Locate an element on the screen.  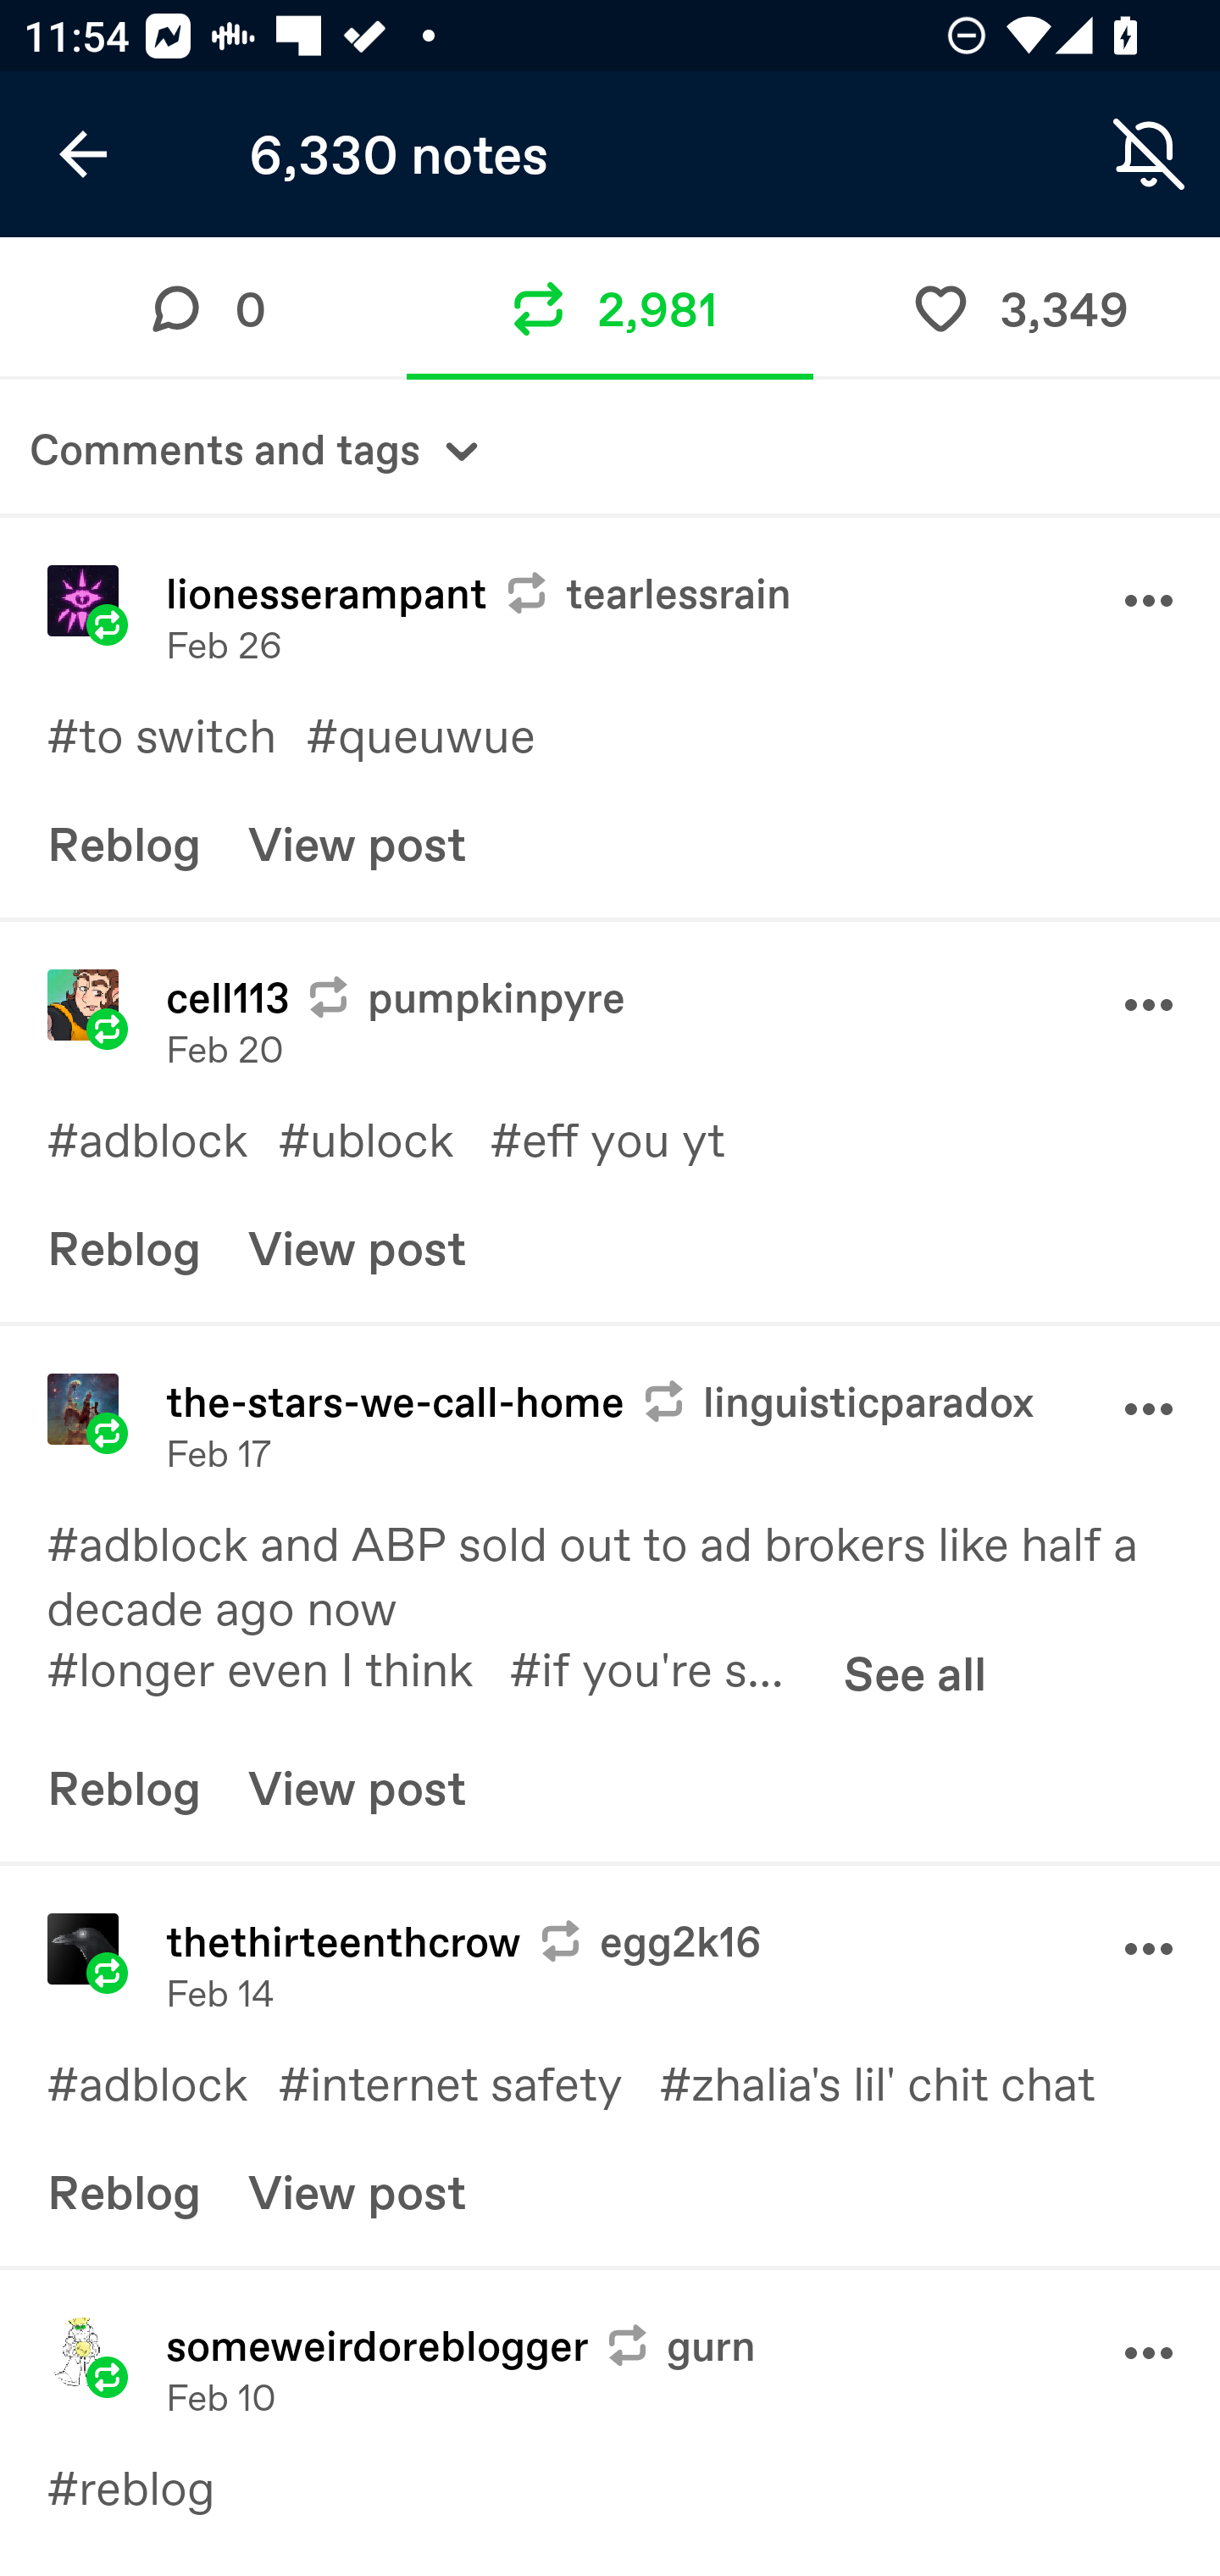
Likes 3,349 is located at coordinates (1017, 307).